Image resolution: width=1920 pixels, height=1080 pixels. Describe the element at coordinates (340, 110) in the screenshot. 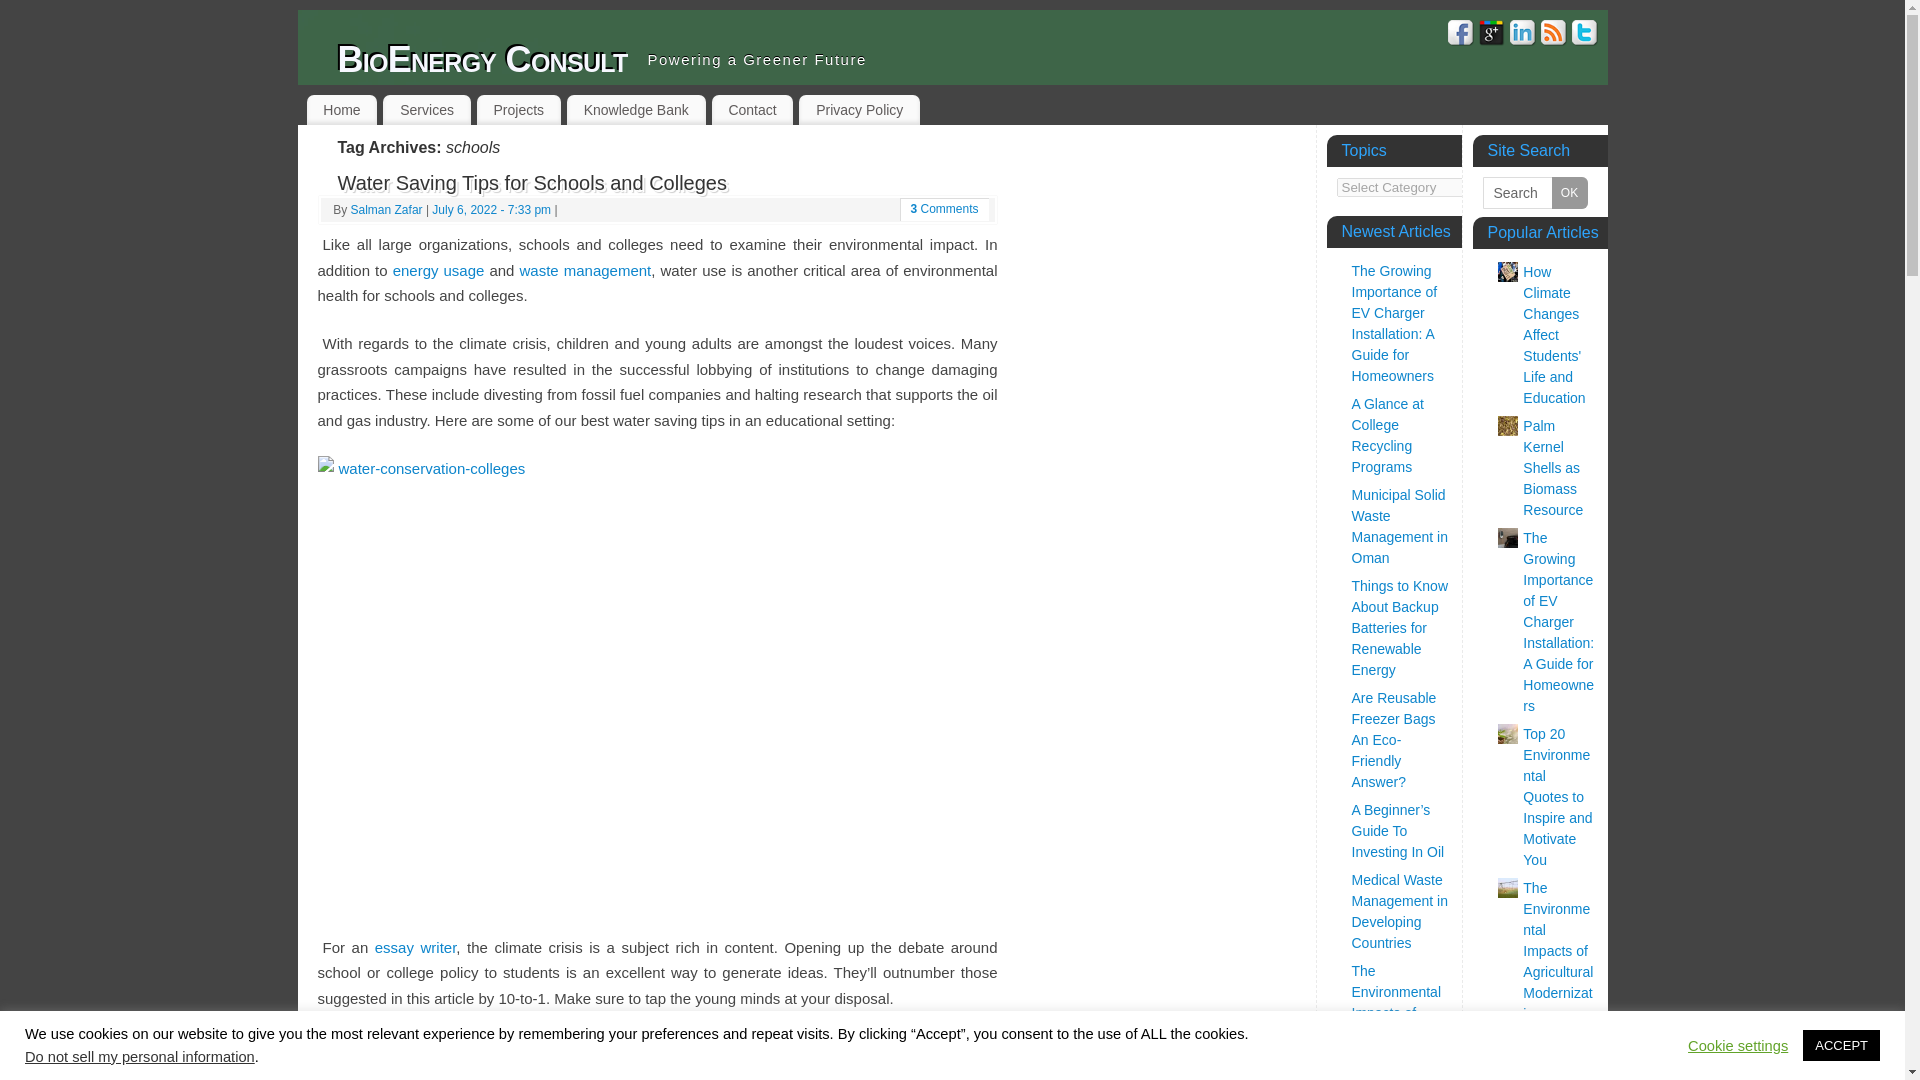

I see `Home` at that location.